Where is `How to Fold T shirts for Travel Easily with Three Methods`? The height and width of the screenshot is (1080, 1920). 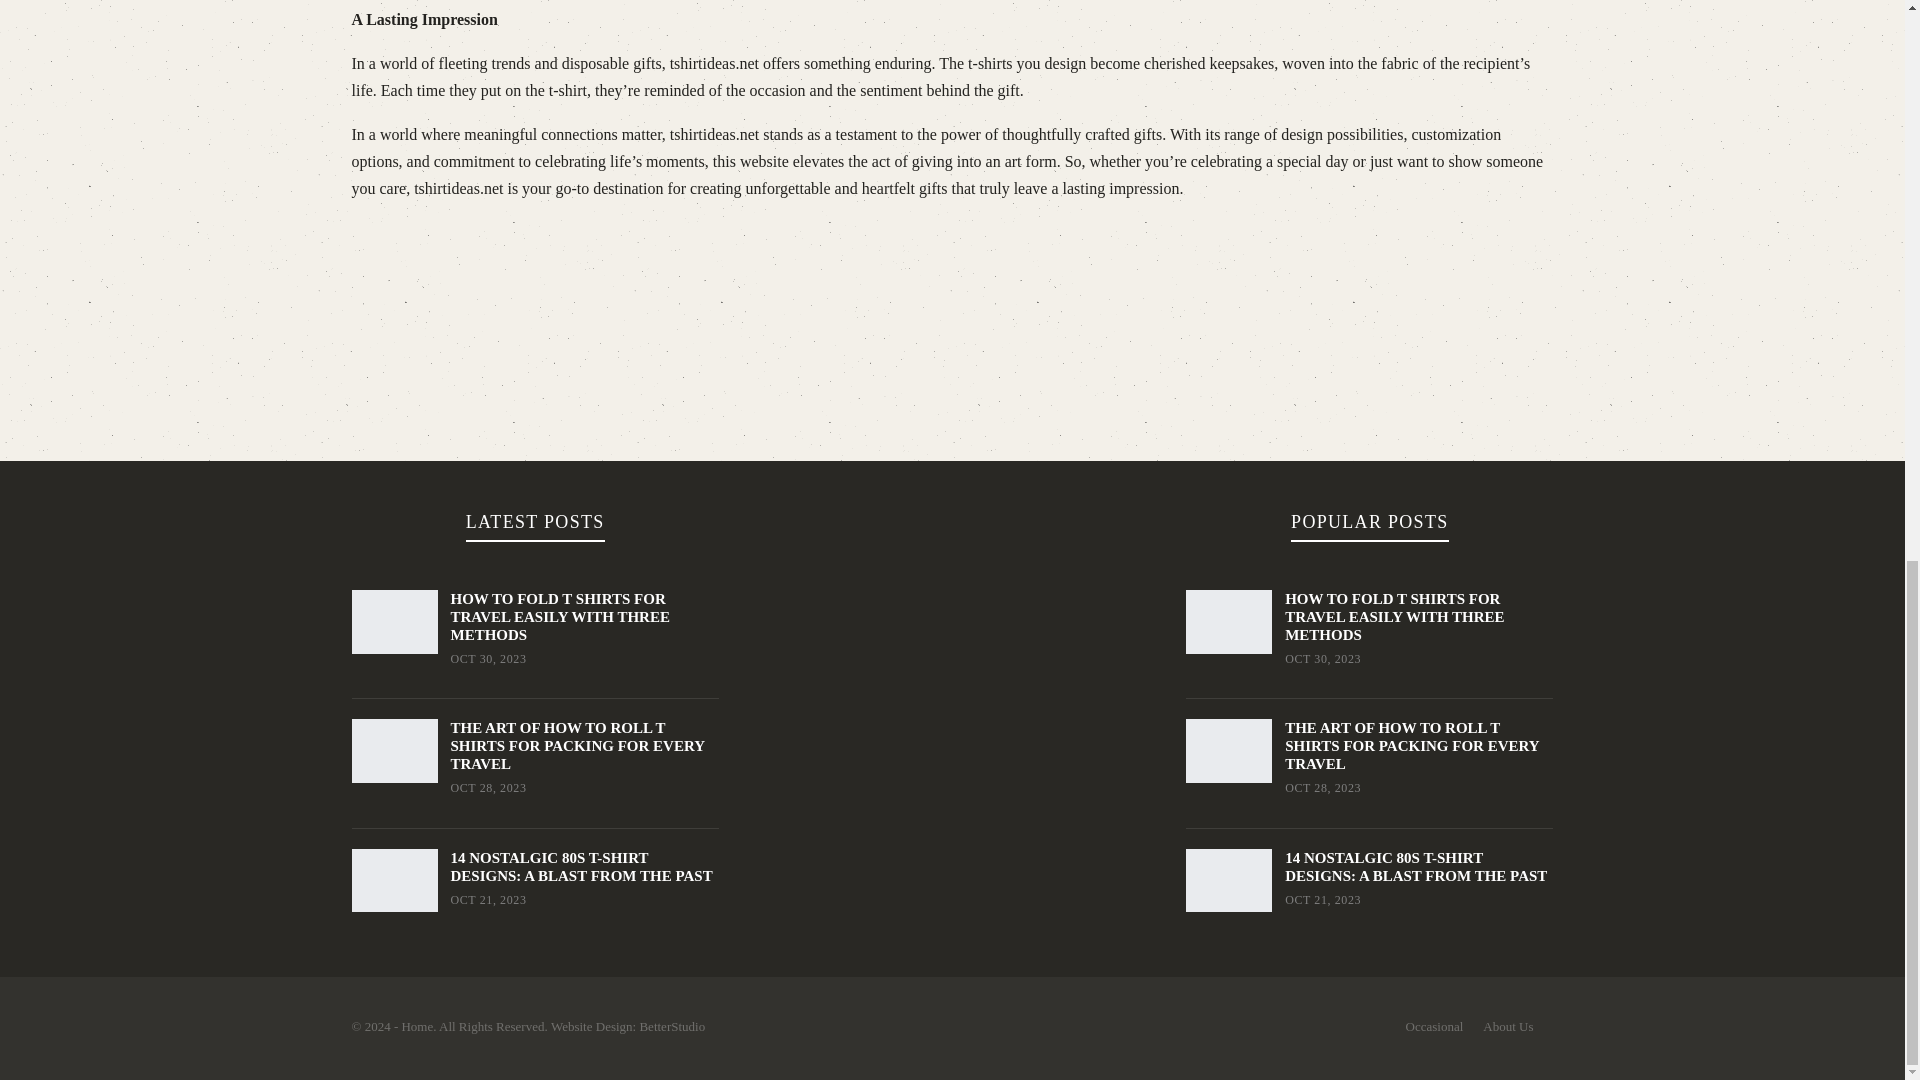 How to Fold T shirts for Travel Easily with Three Methods is located at coordinates (1228, 622).